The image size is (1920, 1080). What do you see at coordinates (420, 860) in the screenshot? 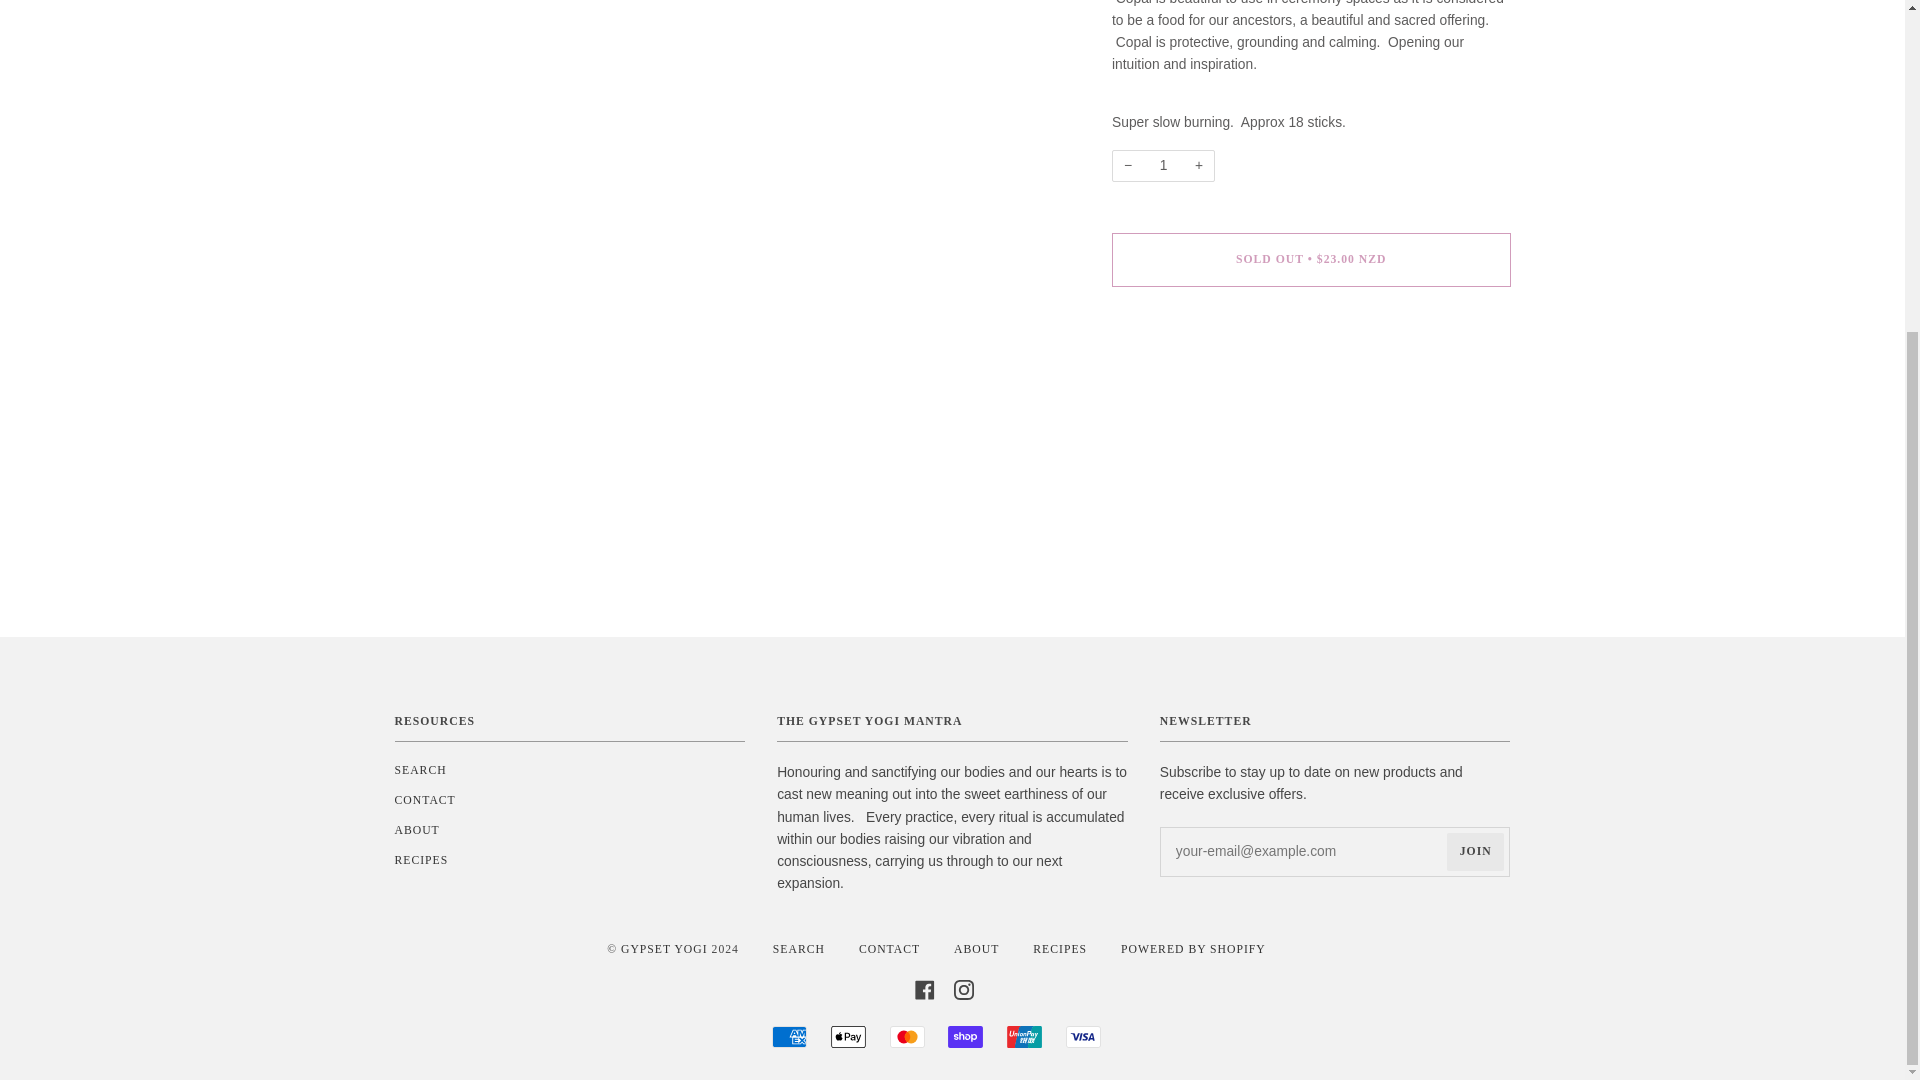
I see `RECIPES` at bounding box center [420, 860].